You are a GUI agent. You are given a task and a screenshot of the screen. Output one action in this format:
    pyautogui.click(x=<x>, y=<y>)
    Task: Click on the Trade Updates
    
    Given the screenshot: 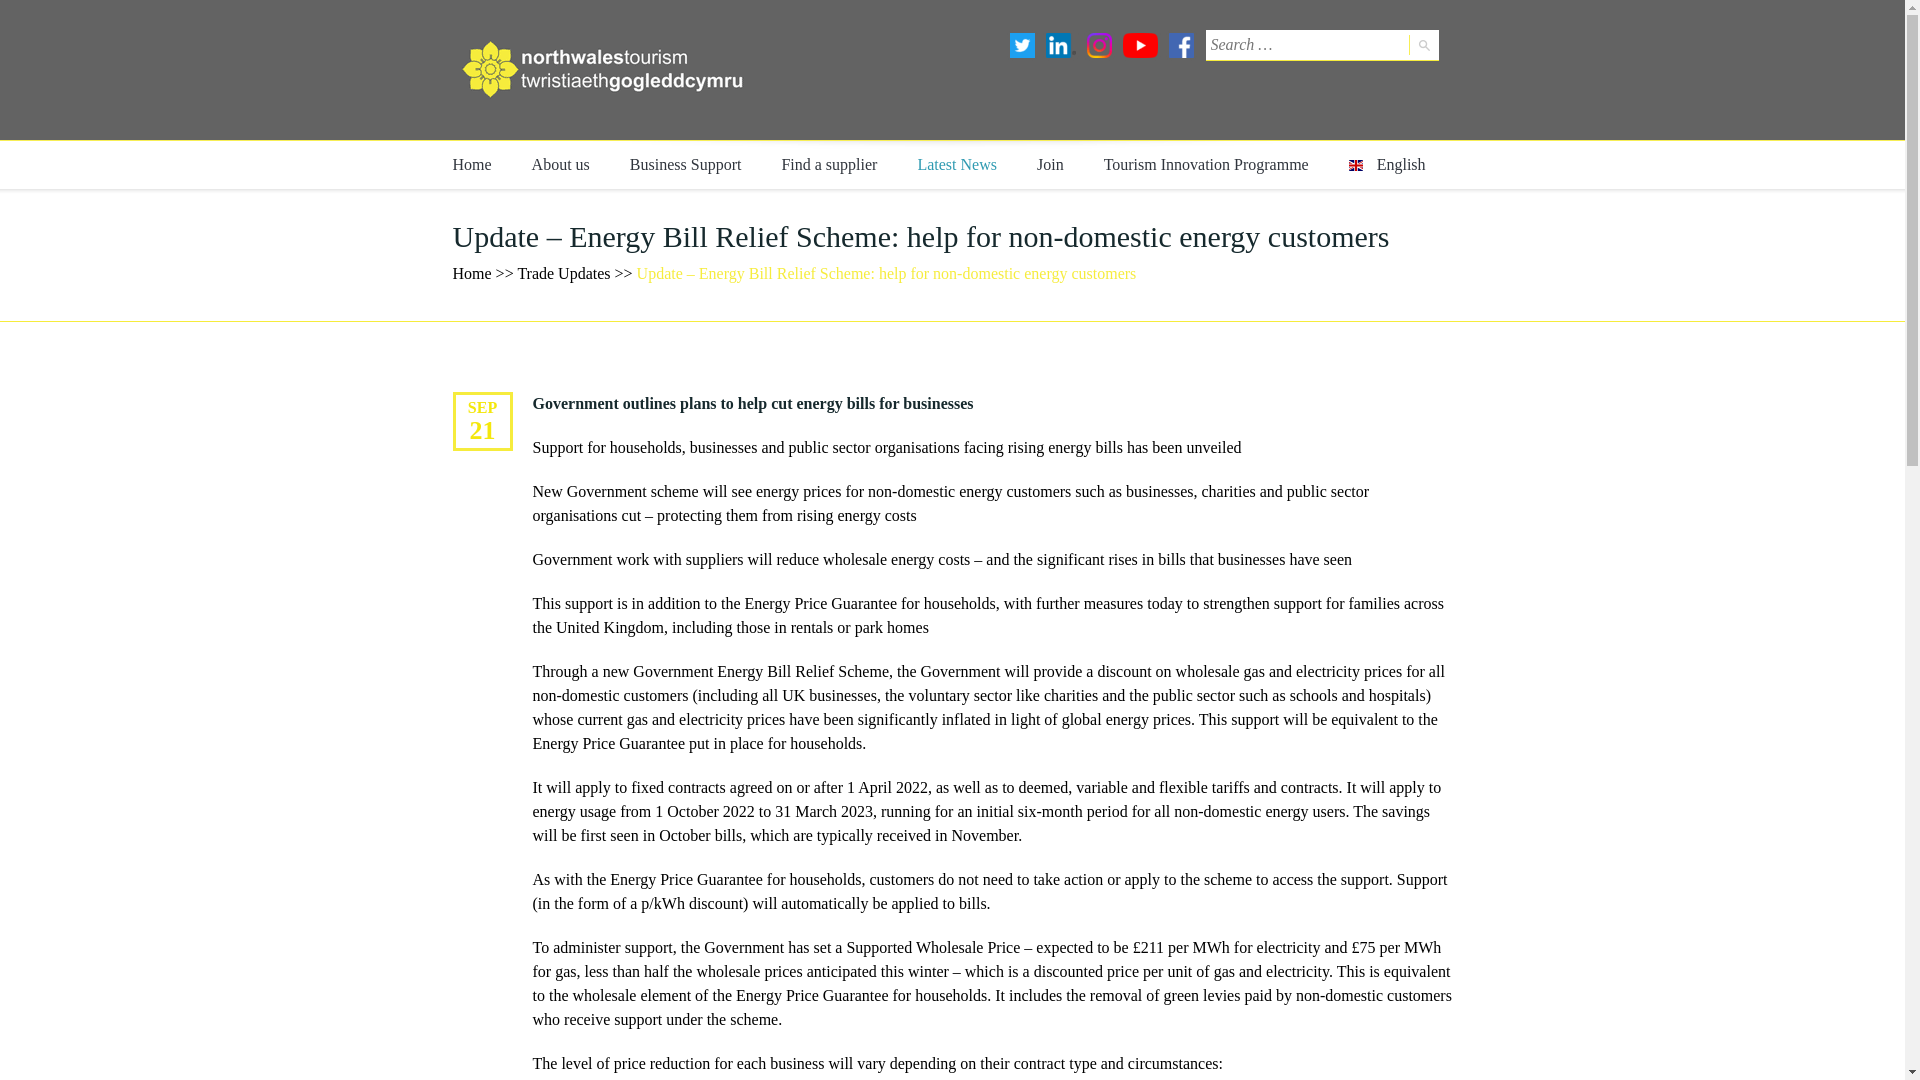 What is the action you would take?
    pyautogui.click(x=563, y=272)
    